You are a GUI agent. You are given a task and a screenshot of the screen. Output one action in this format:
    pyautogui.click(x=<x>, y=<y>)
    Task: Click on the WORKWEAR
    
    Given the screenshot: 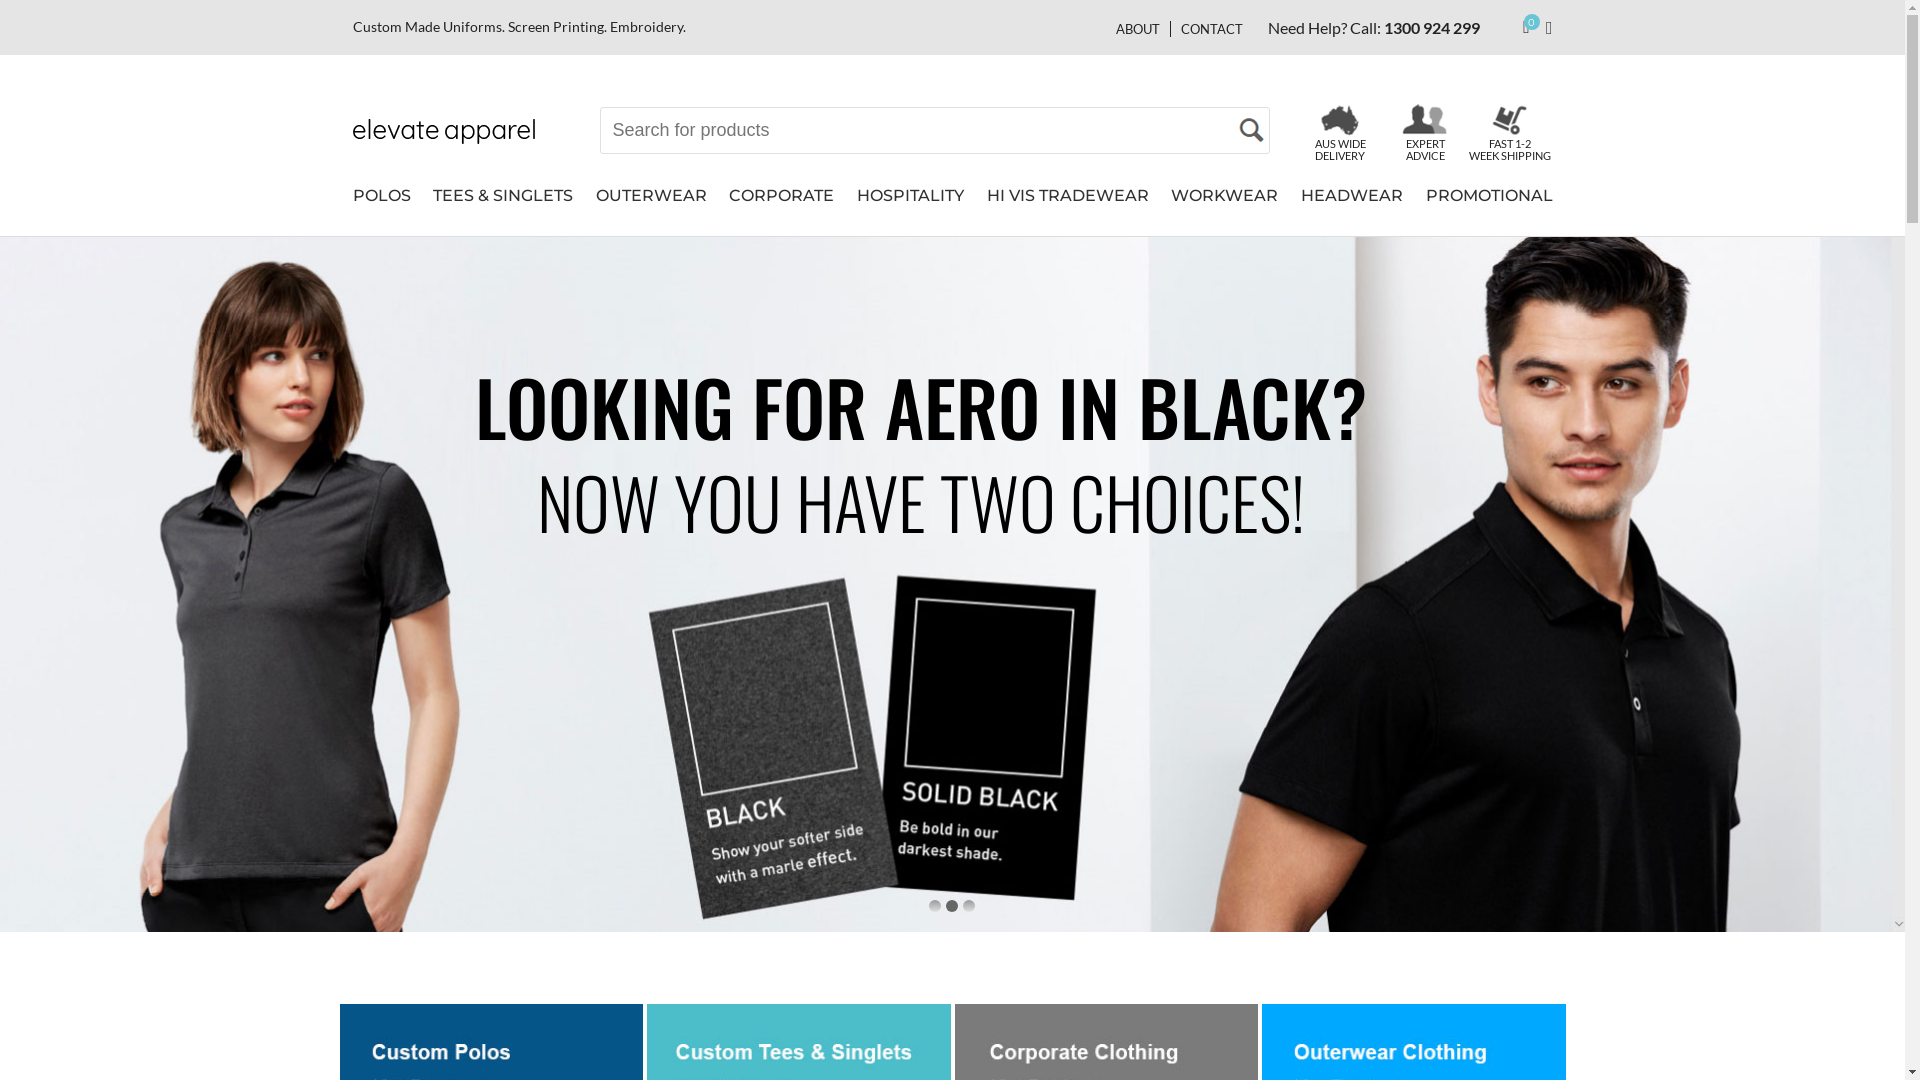 What is the action you would take?
    pyautogui.click(x=1224, y=206)
    